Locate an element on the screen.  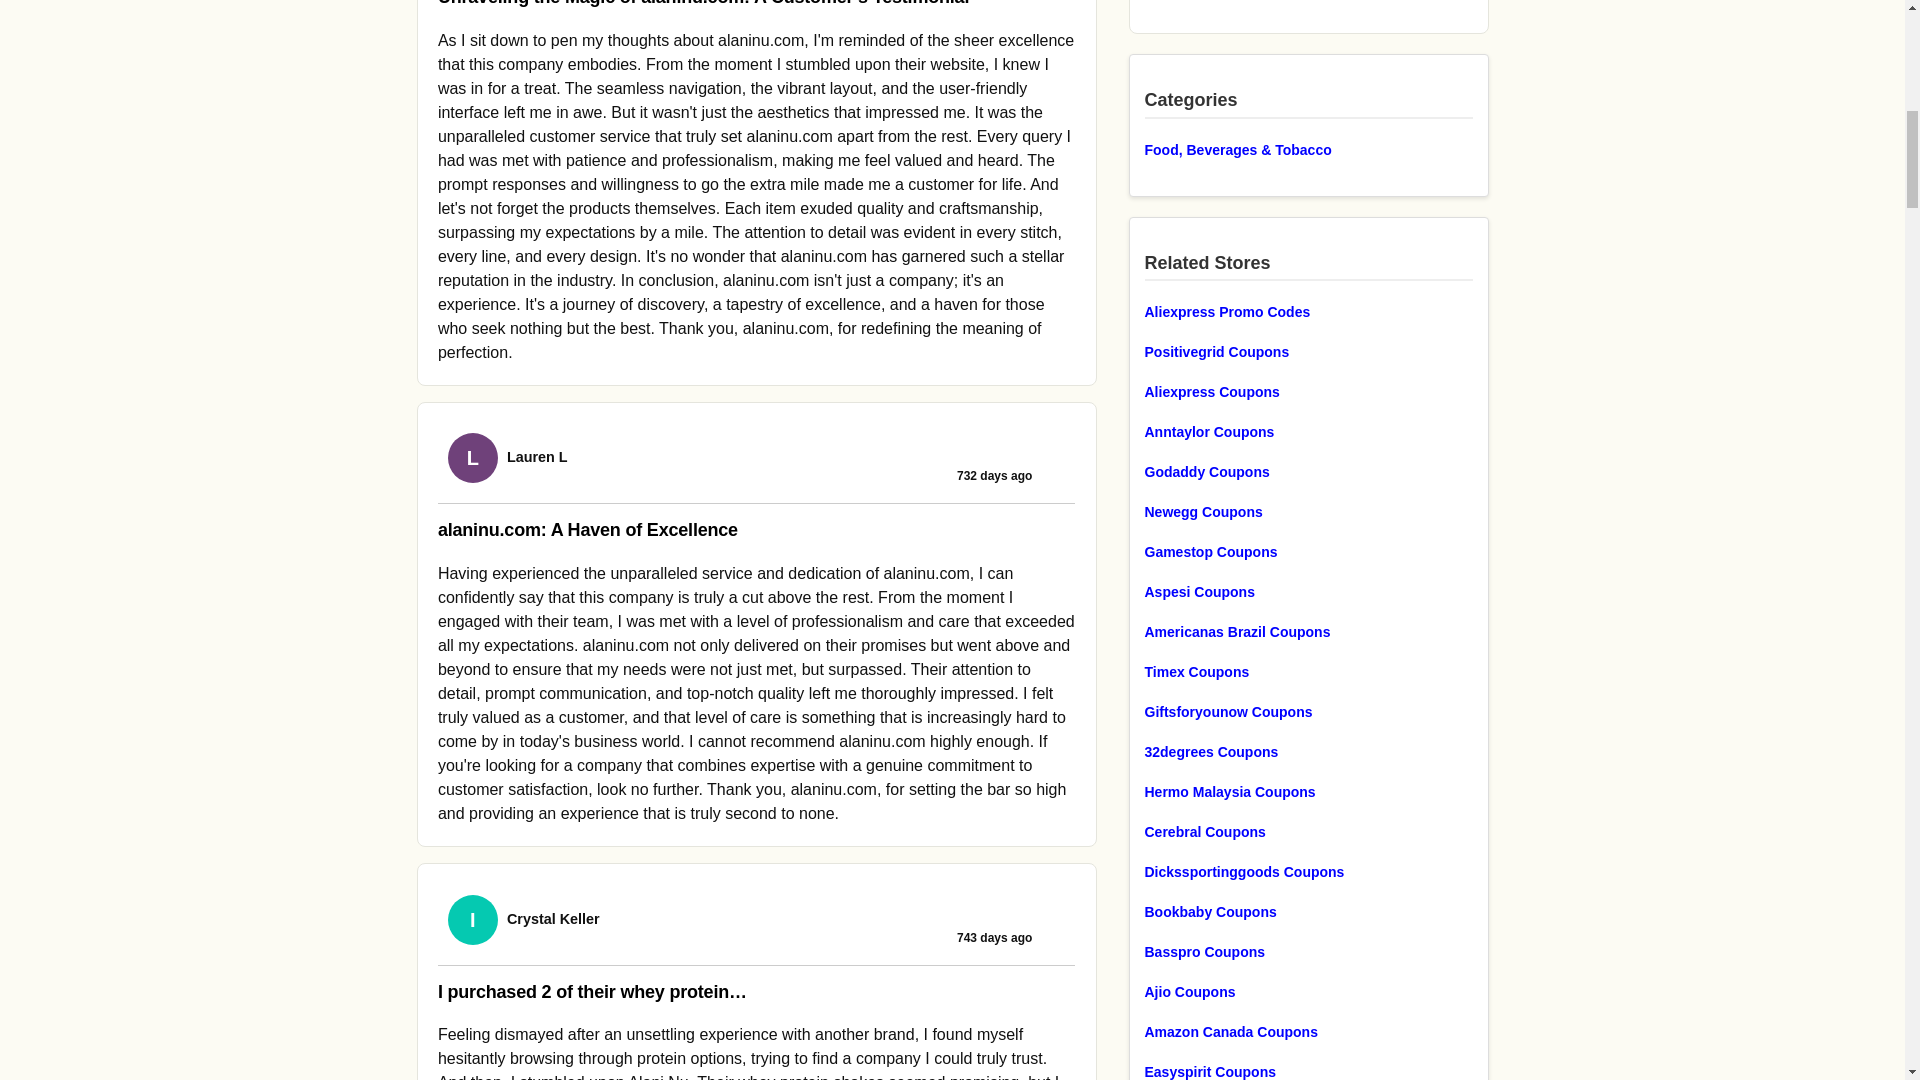
Aspesi Coupons is located at coordinates (1308, 591).